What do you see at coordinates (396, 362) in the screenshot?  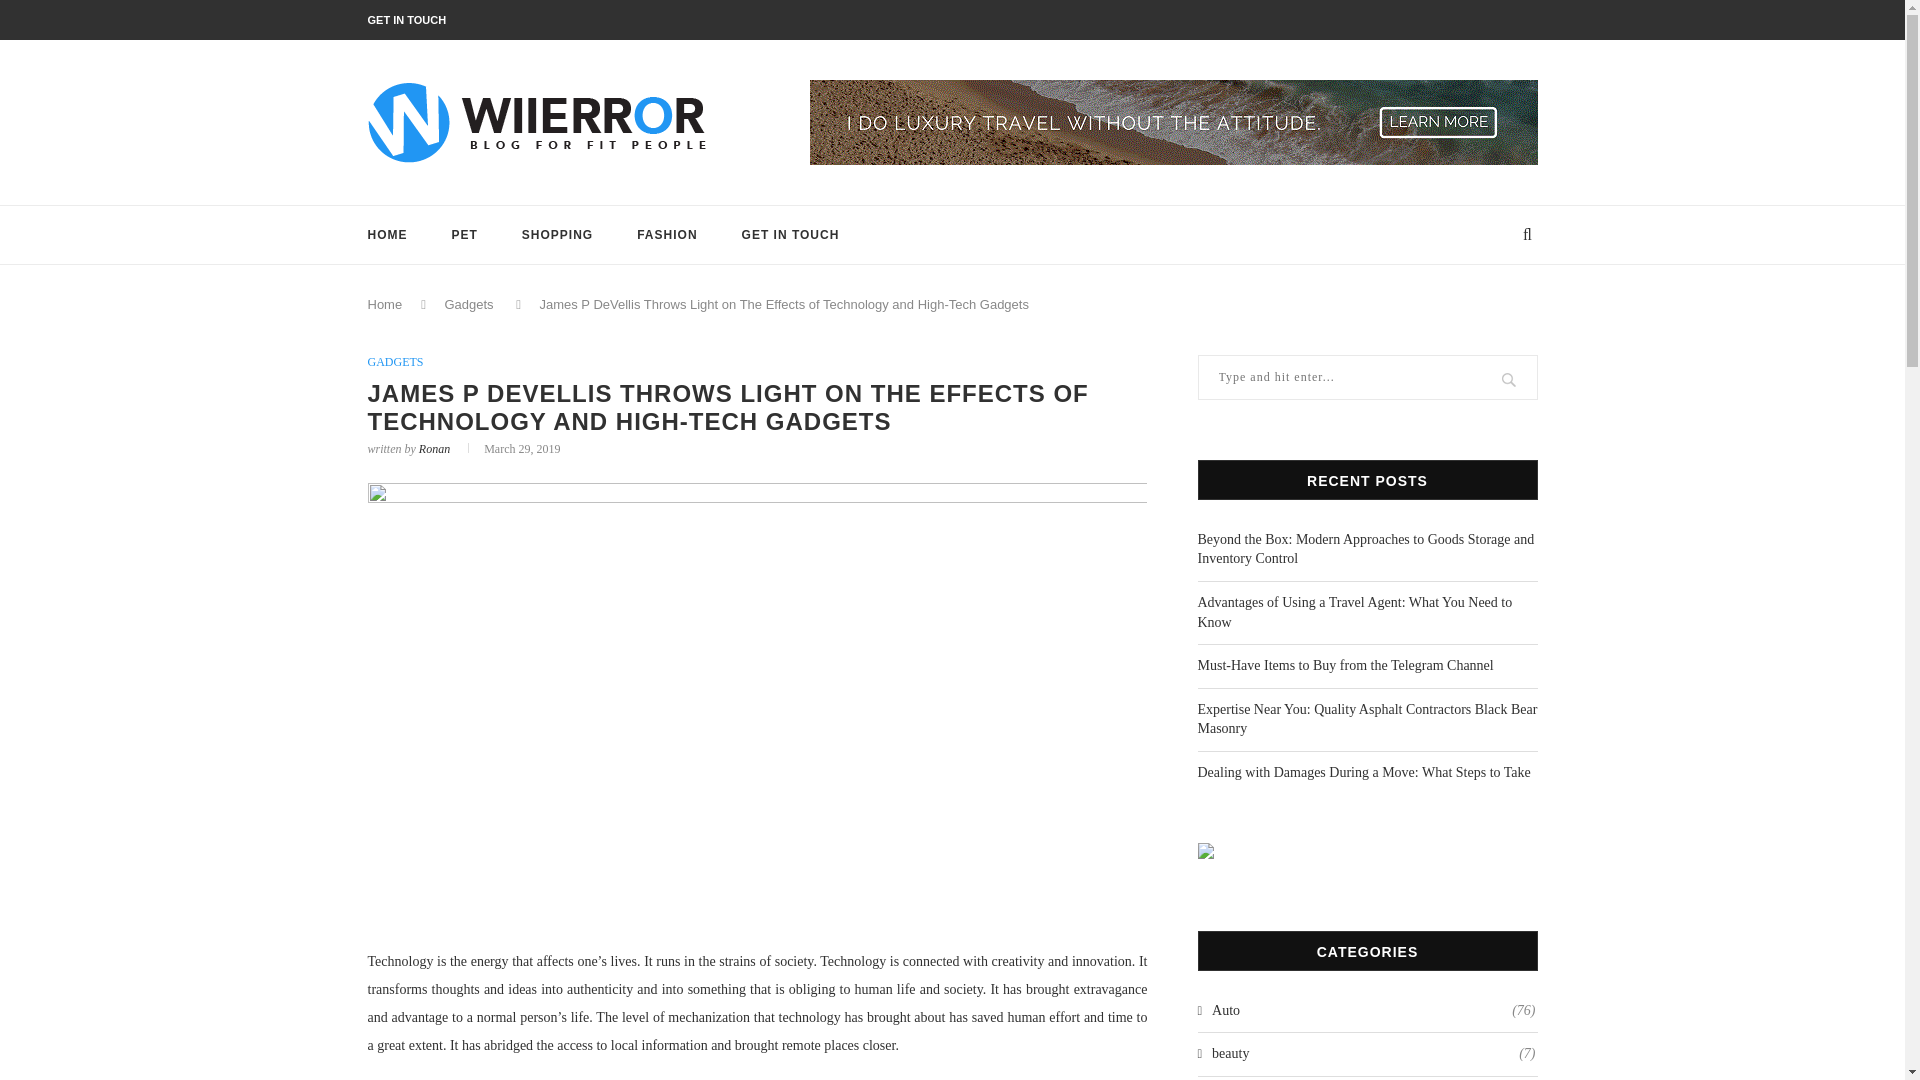 I see `View all posts in Gadgets` at bounding box center [396, 362].